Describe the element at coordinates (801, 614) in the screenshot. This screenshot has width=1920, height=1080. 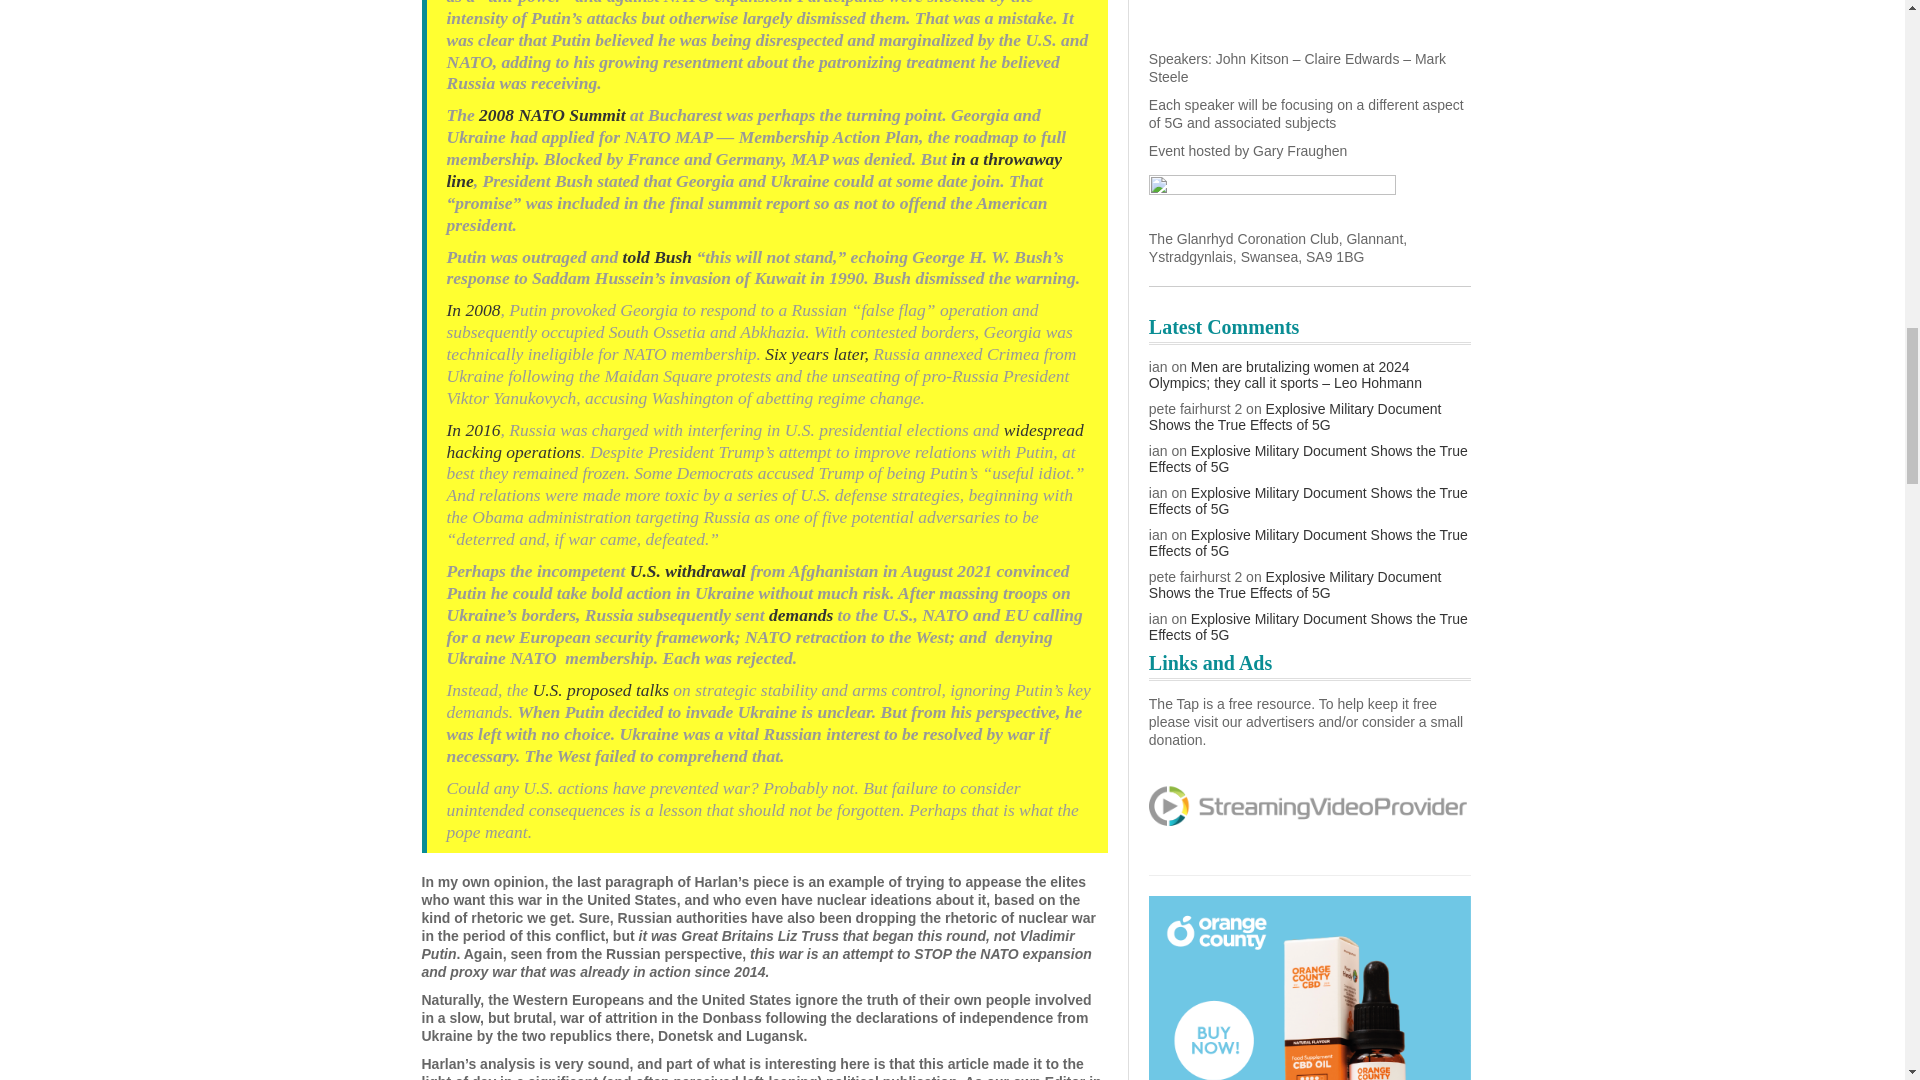
I see `demands` at that location.